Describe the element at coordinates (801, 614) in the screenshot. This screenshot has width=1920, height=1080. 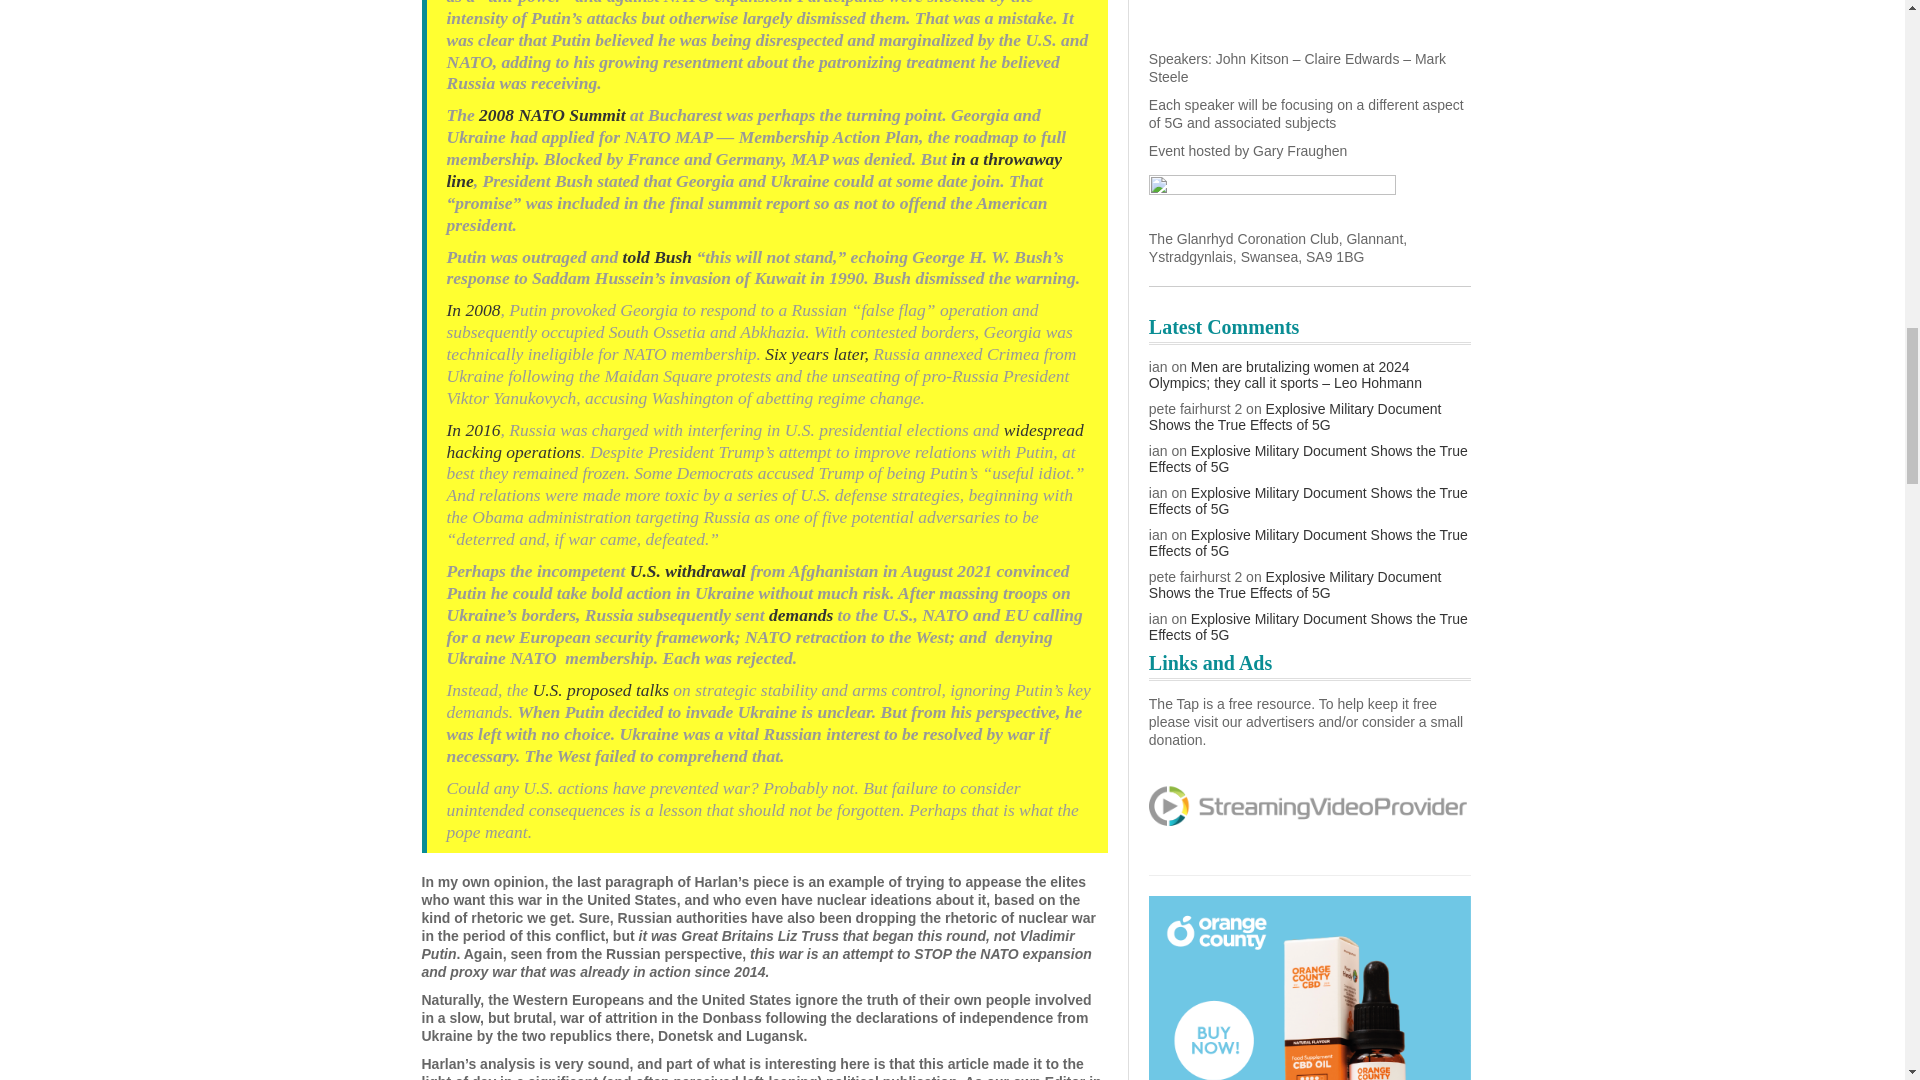
I see `demands` at that location.